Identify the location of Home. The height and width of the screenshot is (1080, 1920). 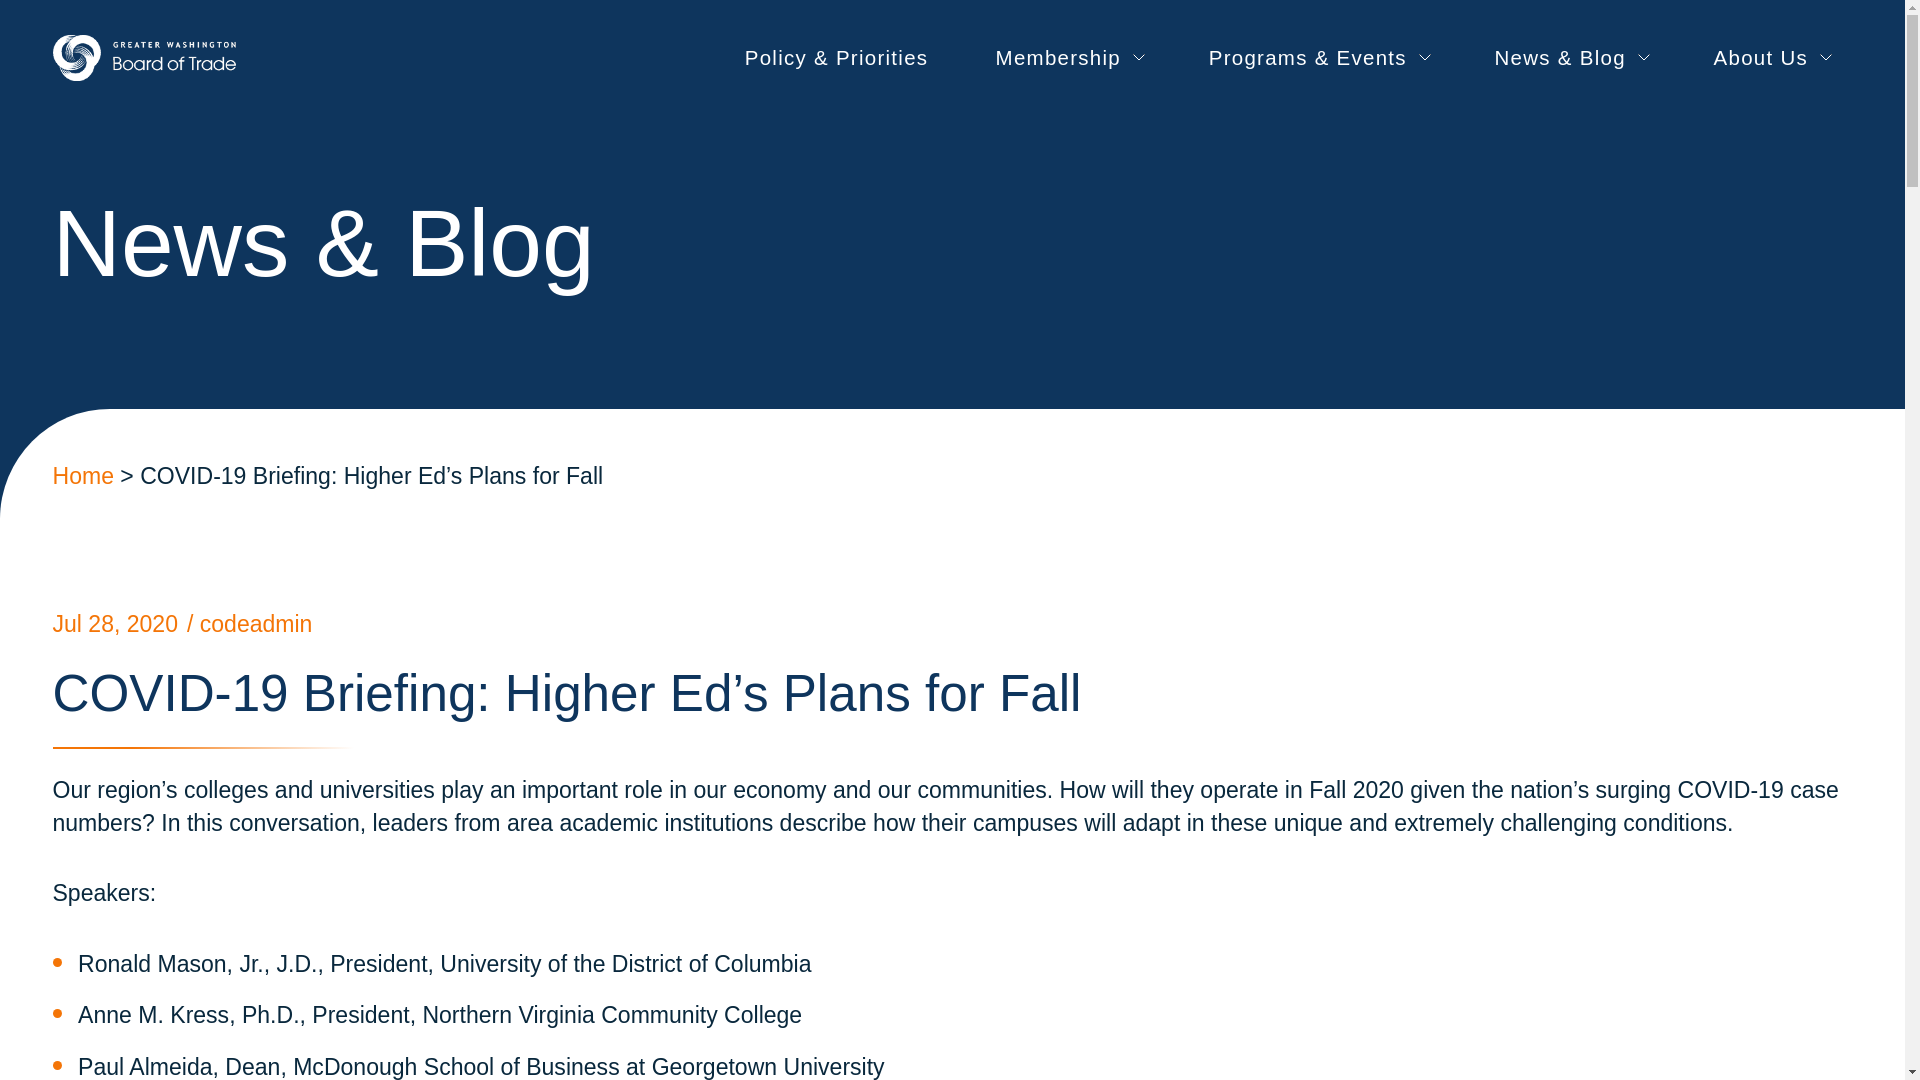
(82, 476).